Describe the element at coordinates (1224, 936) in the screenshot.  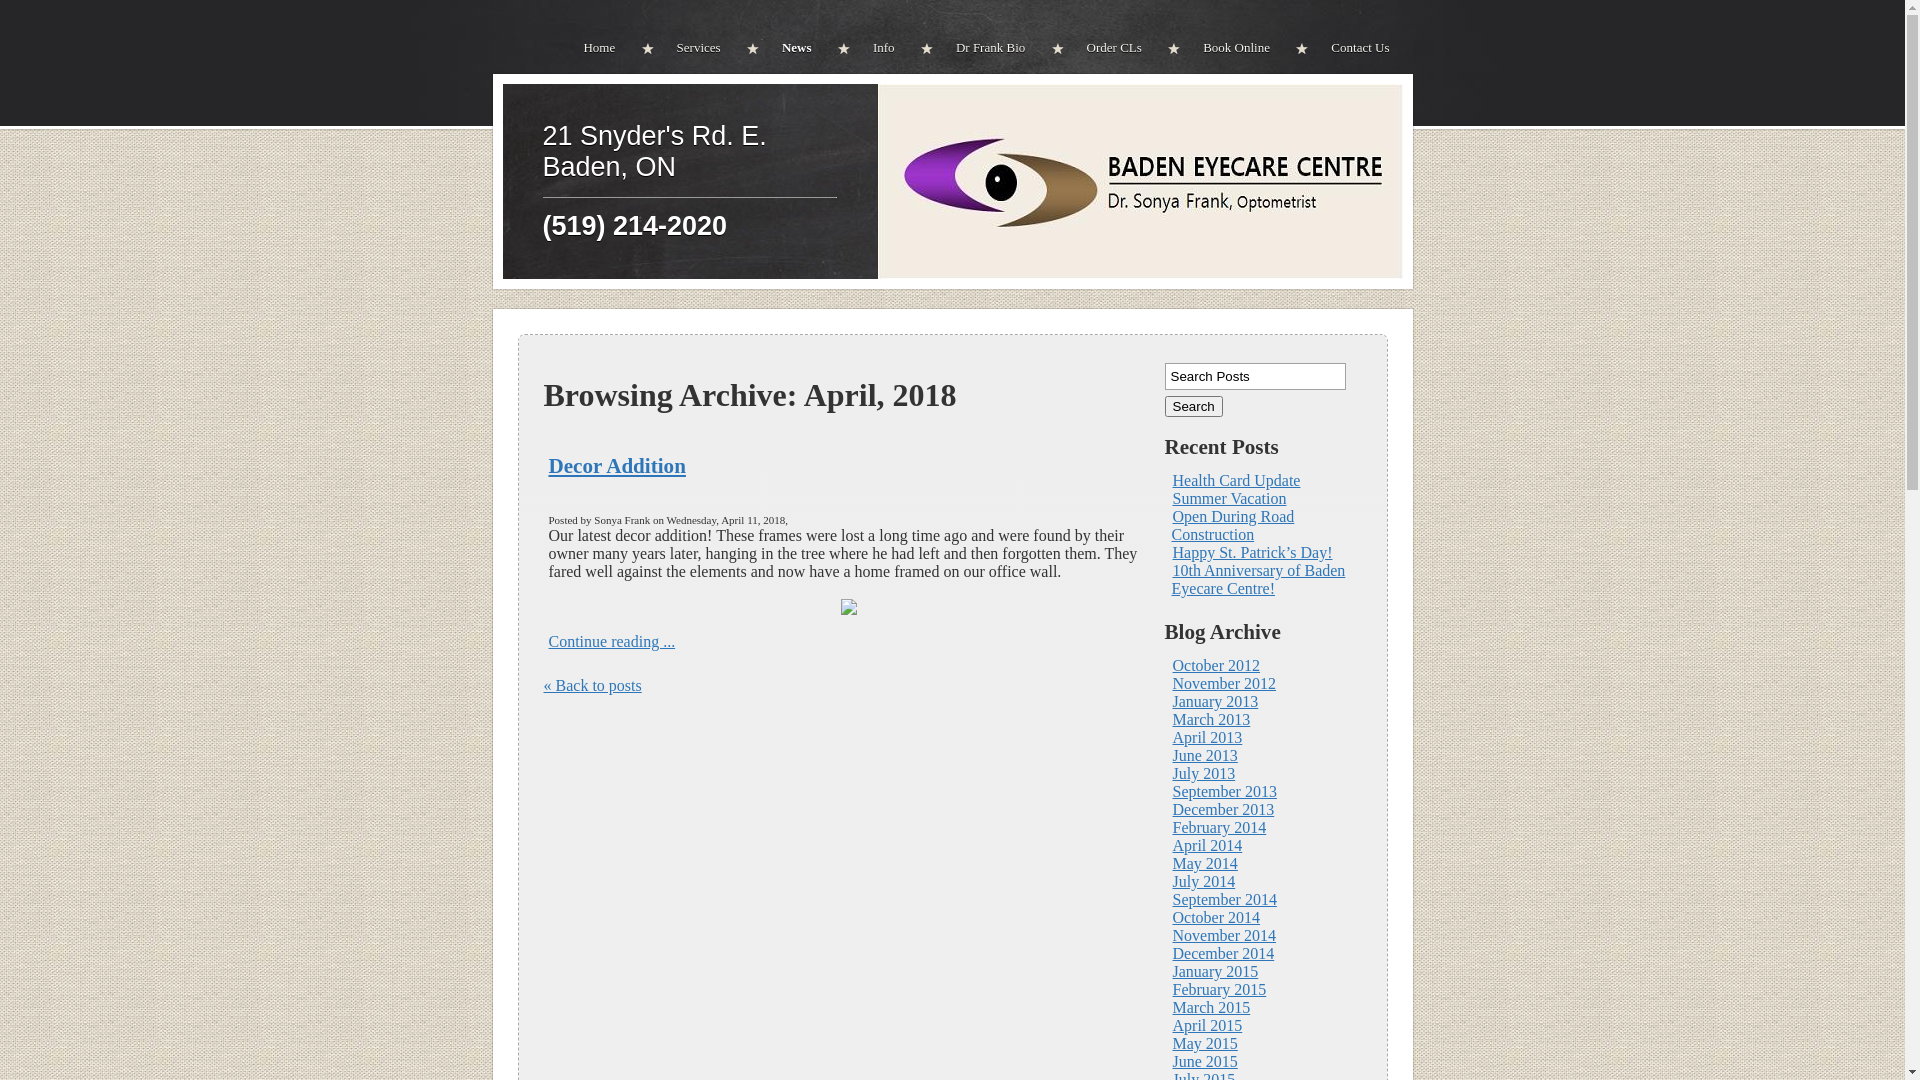
I see `November 2014` at that location.